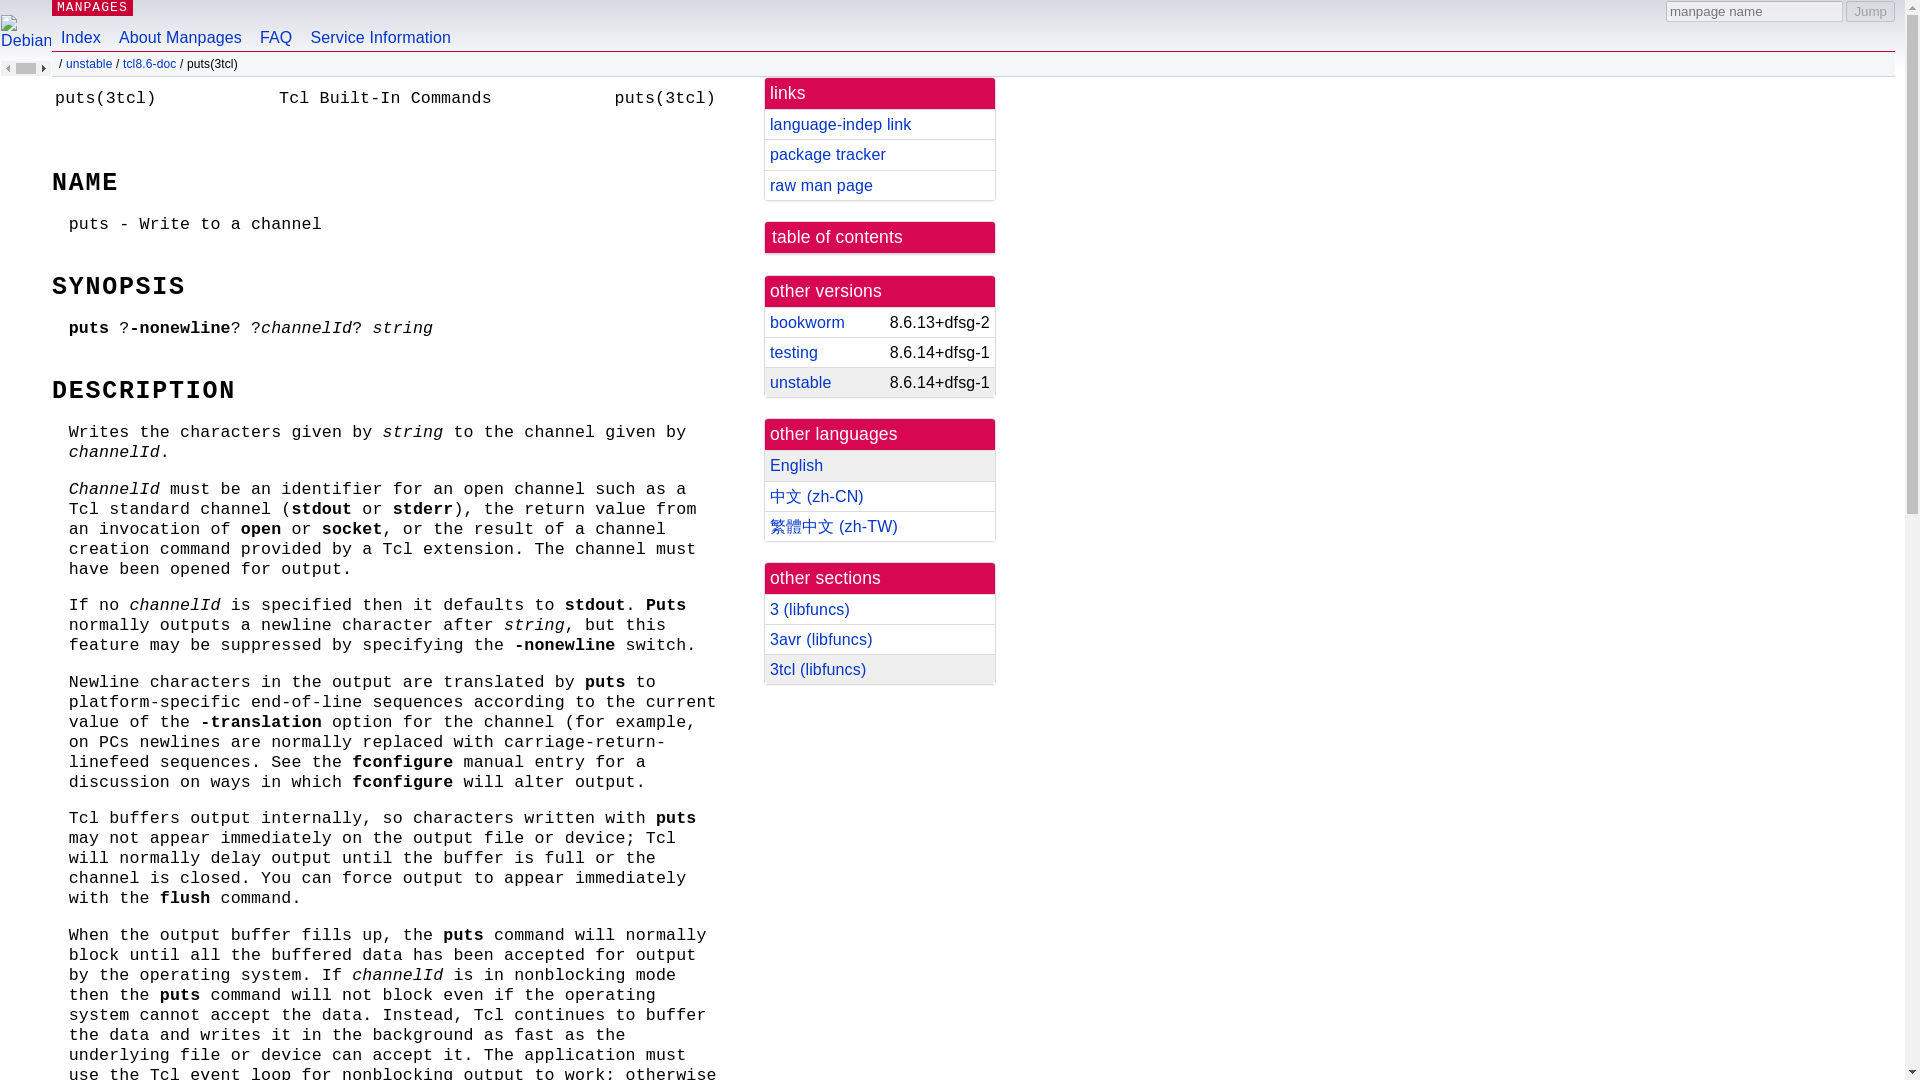  What do you see at coordinates (89, 64) in the screenshot?
I see `unstable` at bounding box center [89, 64].